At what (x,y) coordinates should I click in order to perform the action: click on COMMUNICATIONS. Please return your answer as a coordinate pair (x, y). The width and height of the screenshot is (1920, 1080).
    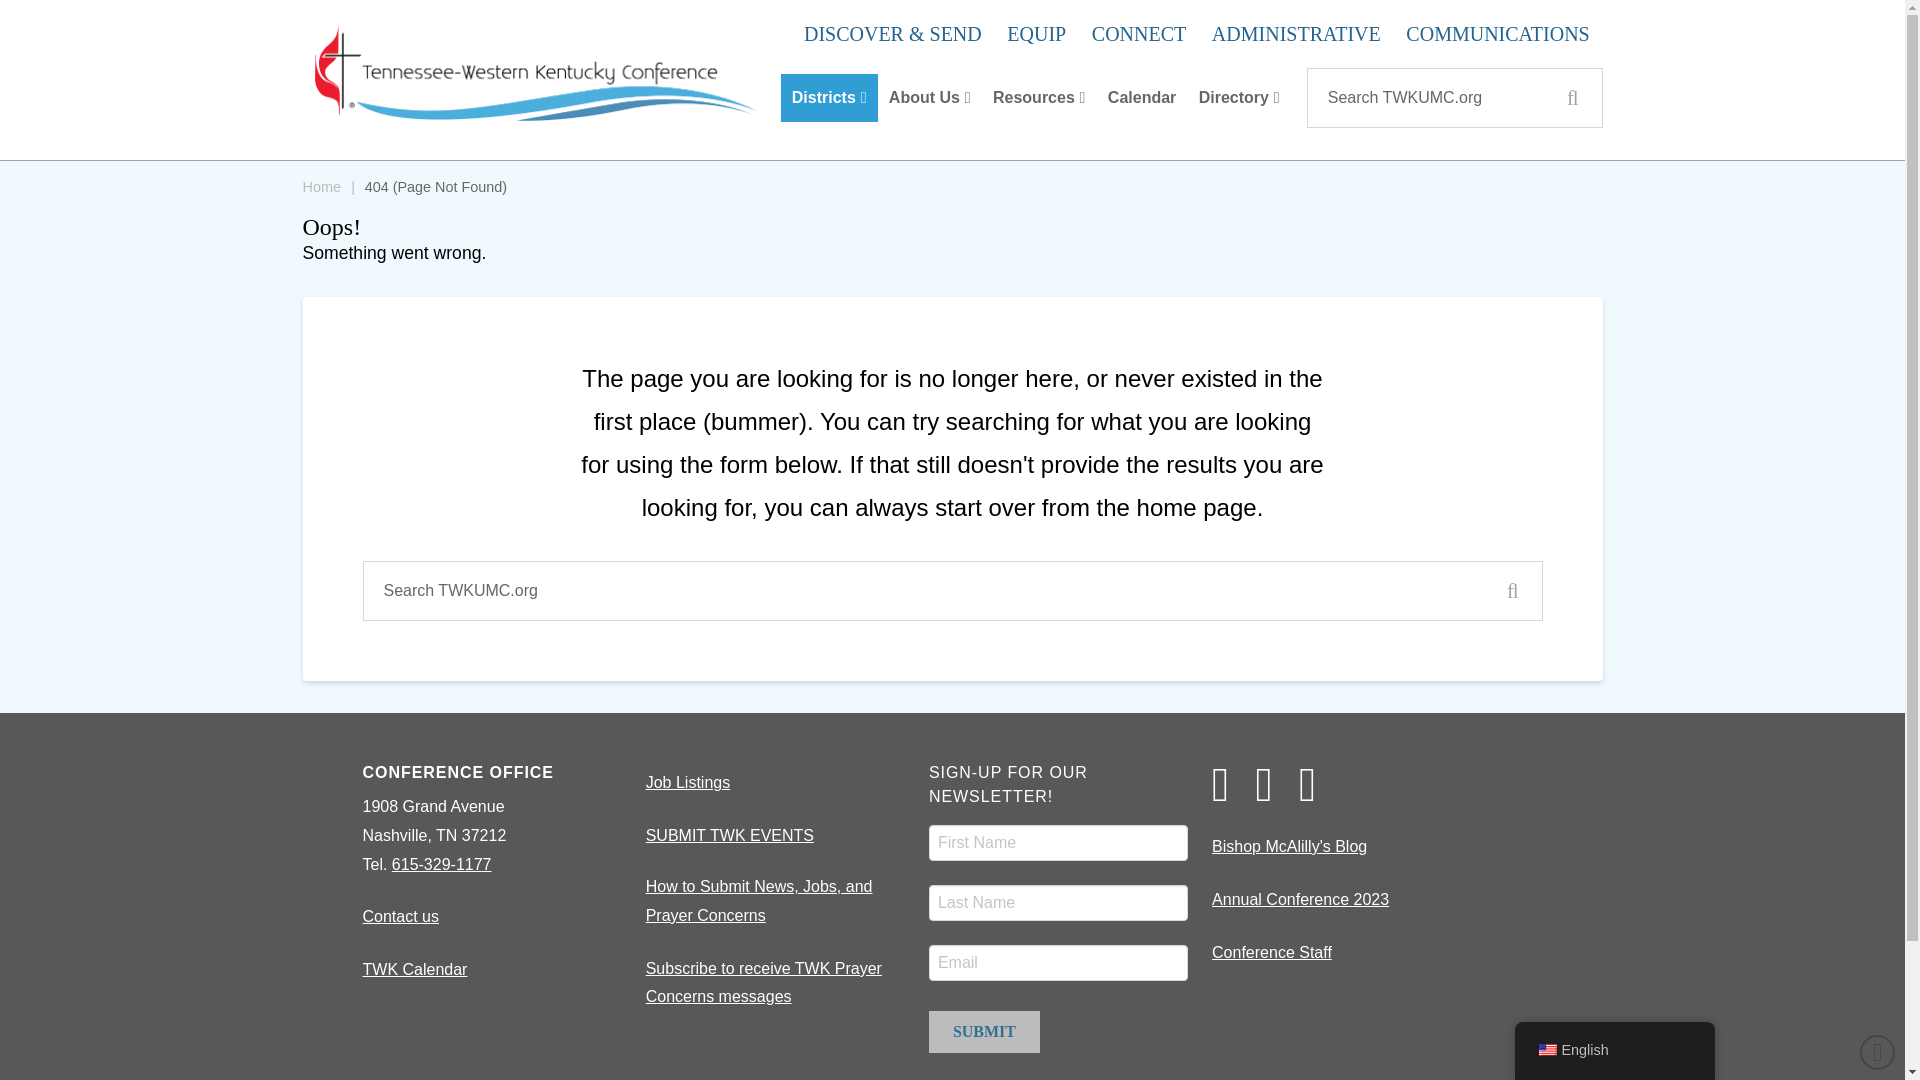
    Looking at the image, I should click on (1498, 34).